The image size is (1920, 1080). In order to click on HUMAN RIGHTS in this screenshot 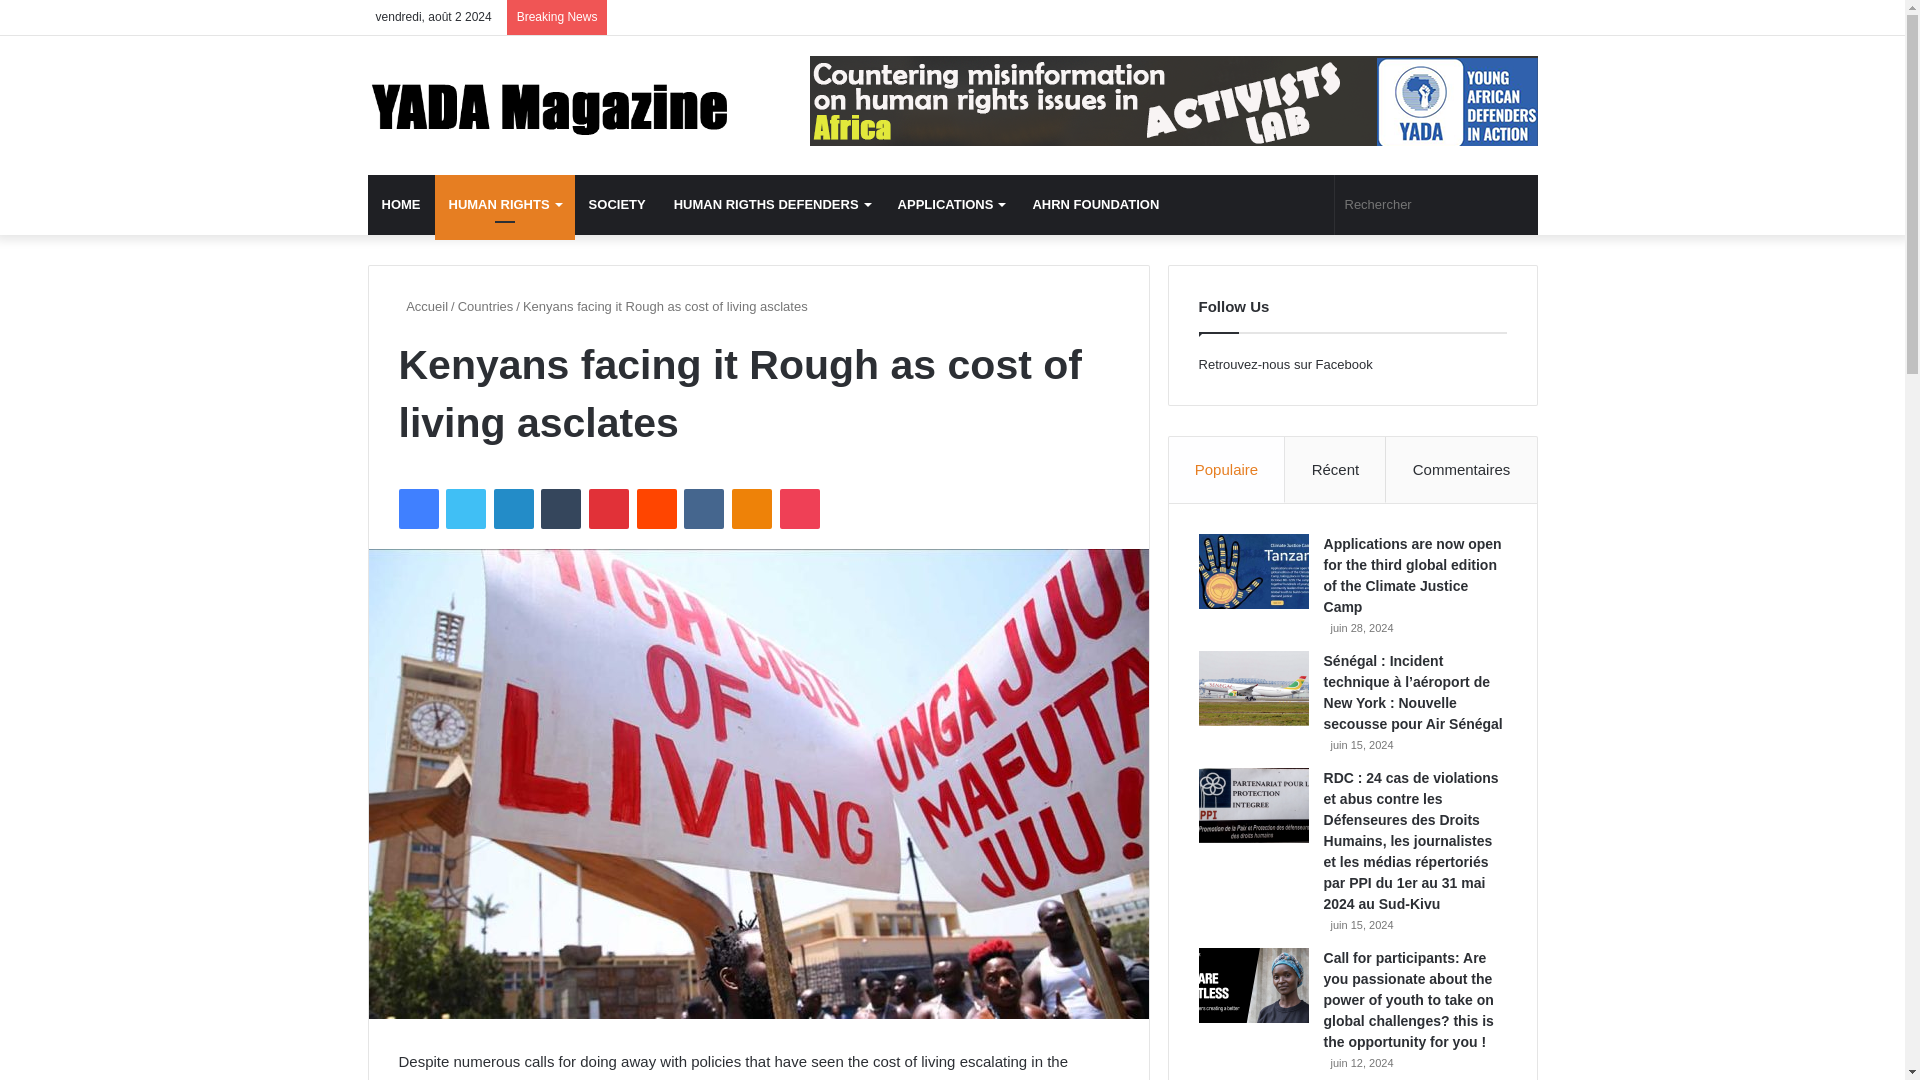, I will do `click(504, 204)`.